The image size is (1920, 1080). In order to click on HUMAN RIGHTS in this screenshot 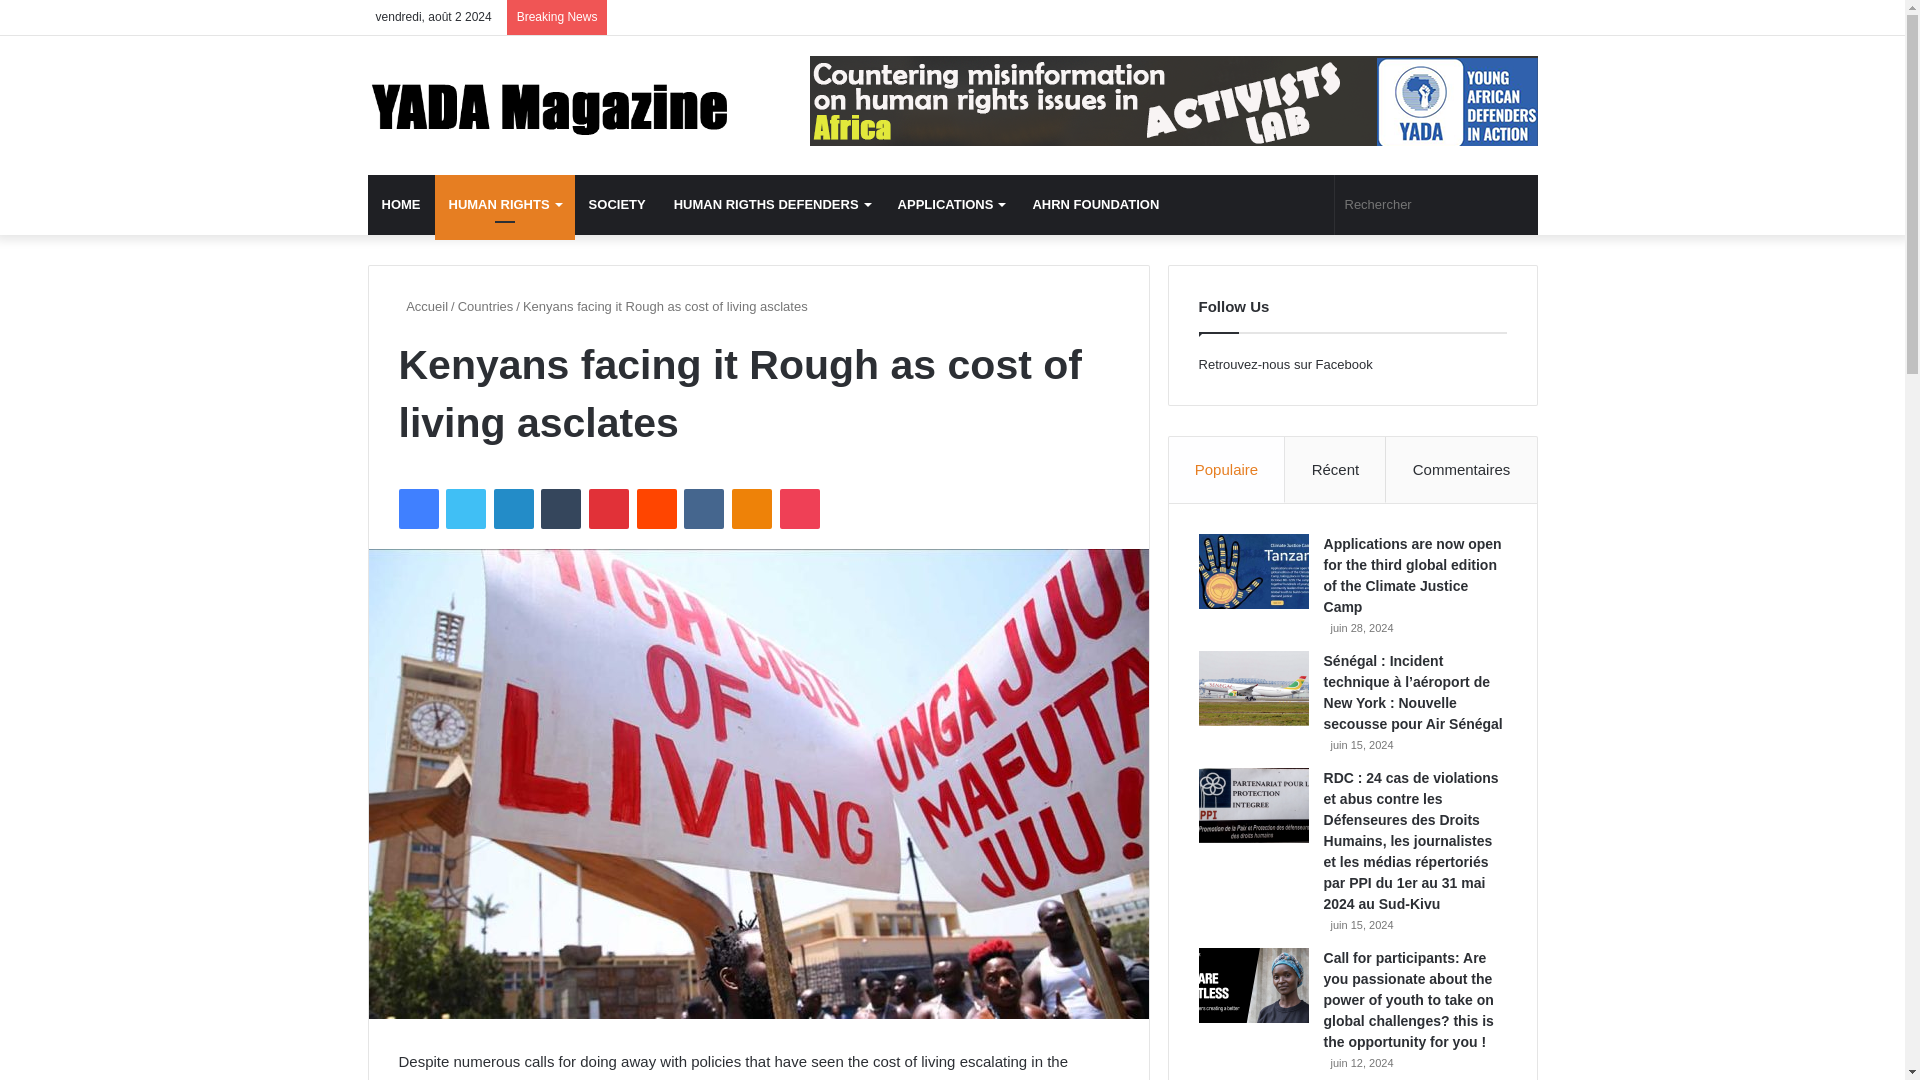, I will do `click(504, 204)`.